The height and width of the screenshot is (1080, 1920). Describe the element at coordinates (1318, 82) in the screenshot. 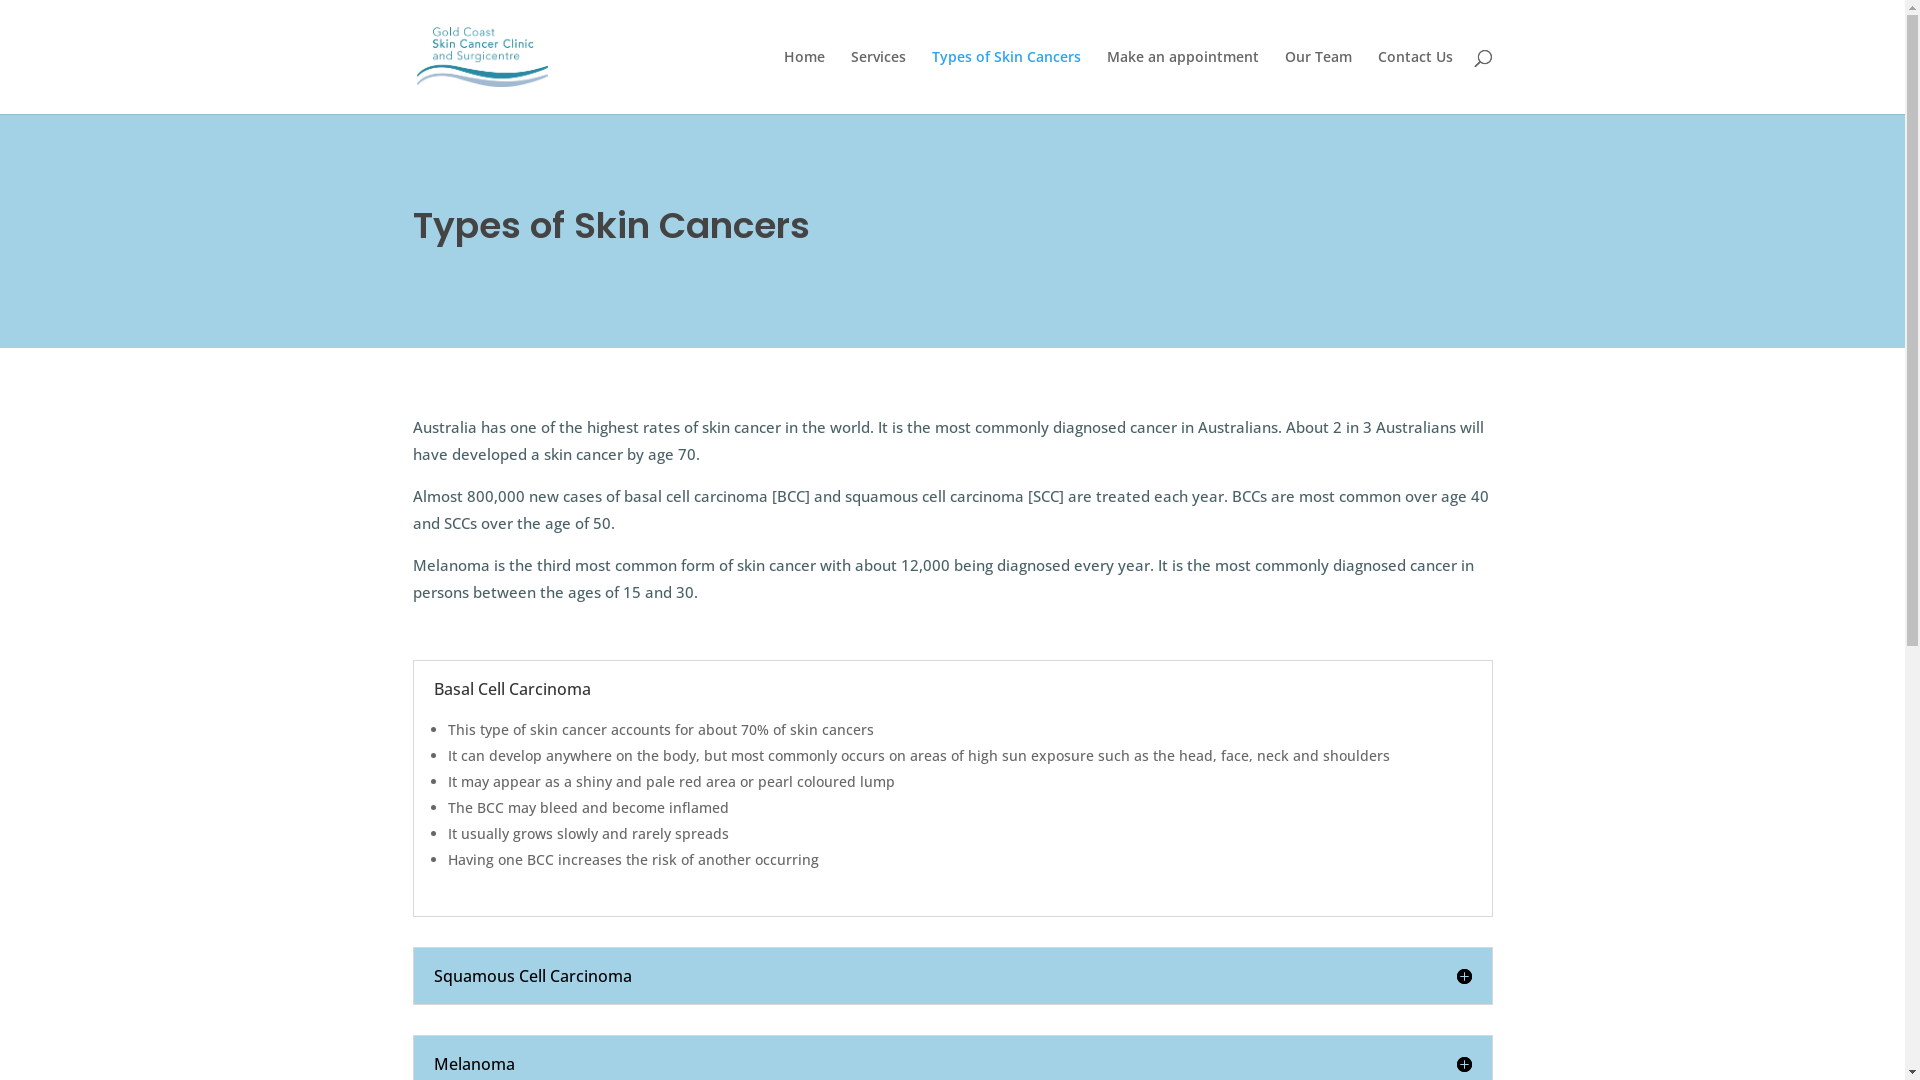

I see `Our Team` at that location.